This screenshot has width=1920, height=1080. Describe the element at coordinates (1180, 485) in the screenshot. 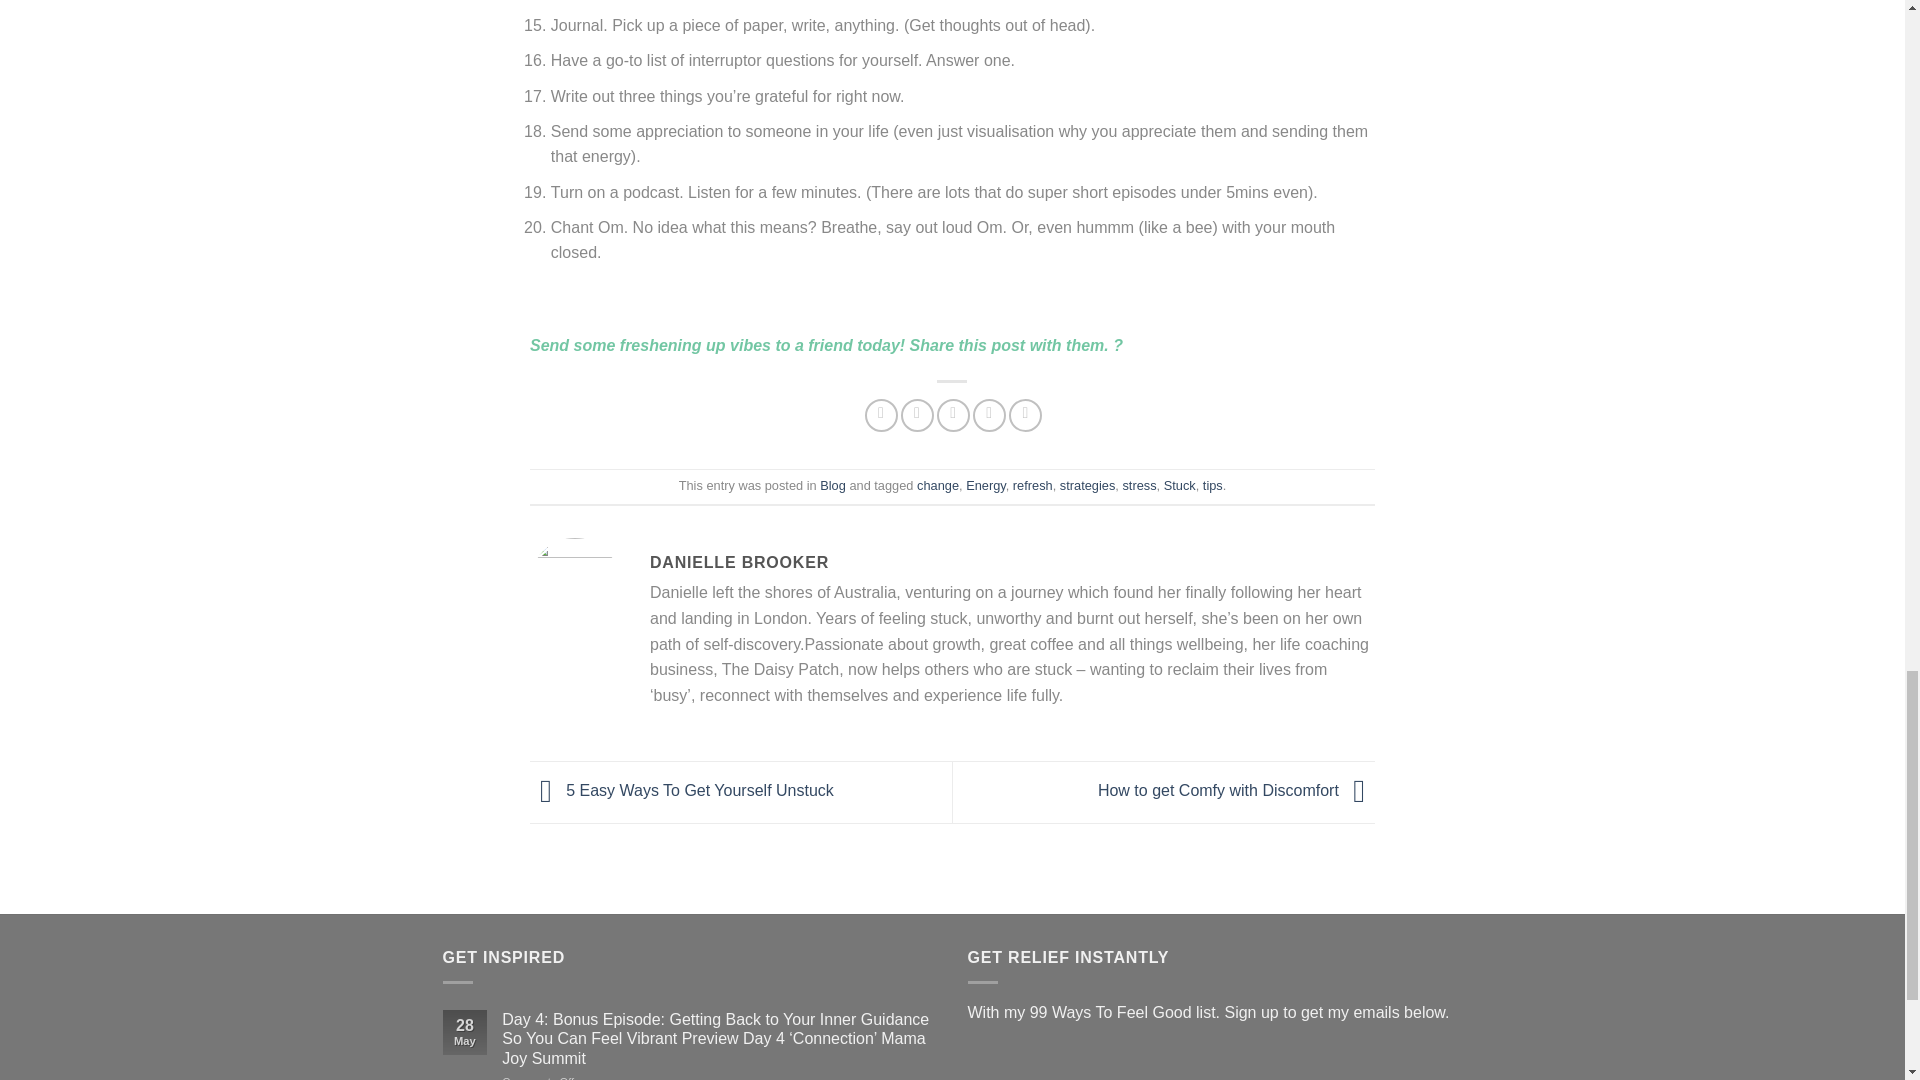

I see `Stuck` at that location.